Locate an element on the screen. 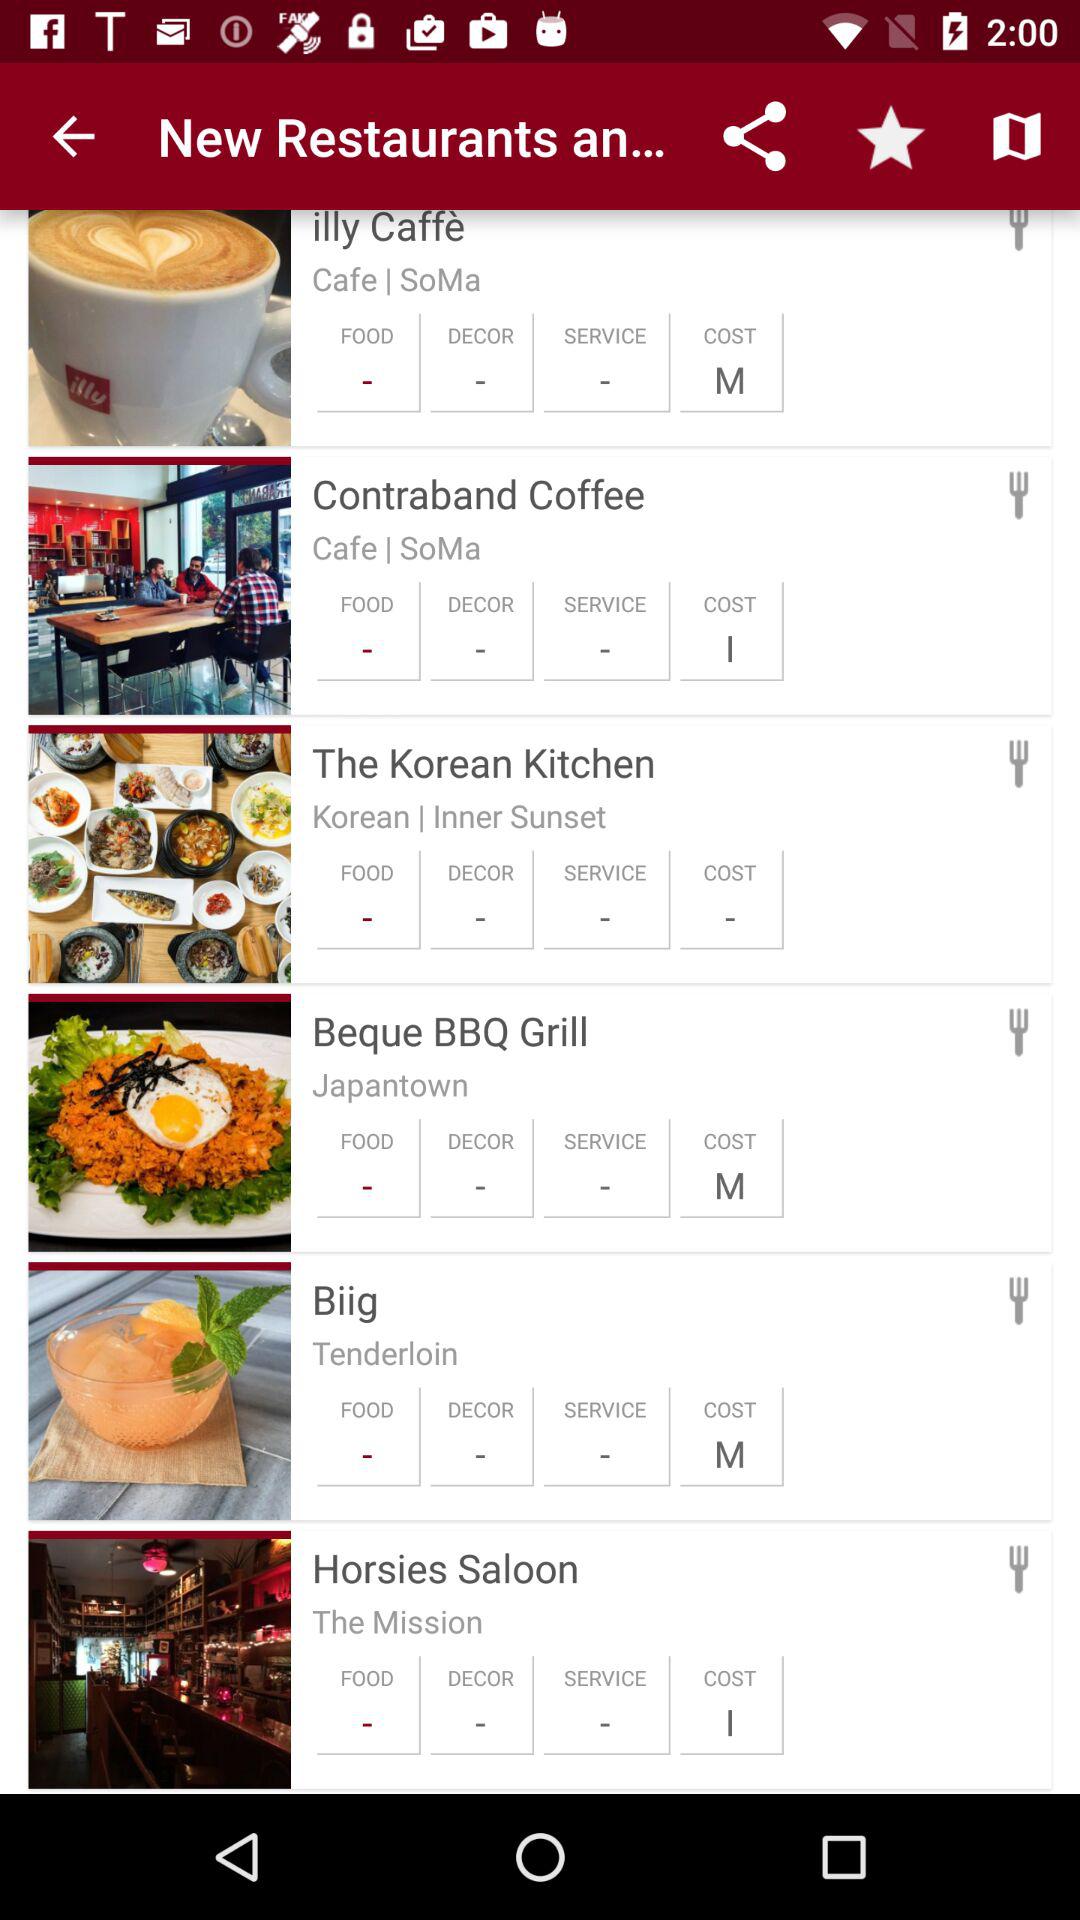 This screenshot has height=1920, width=1080. launch icon to the left of the service item is located at coordinates (480, 1722).